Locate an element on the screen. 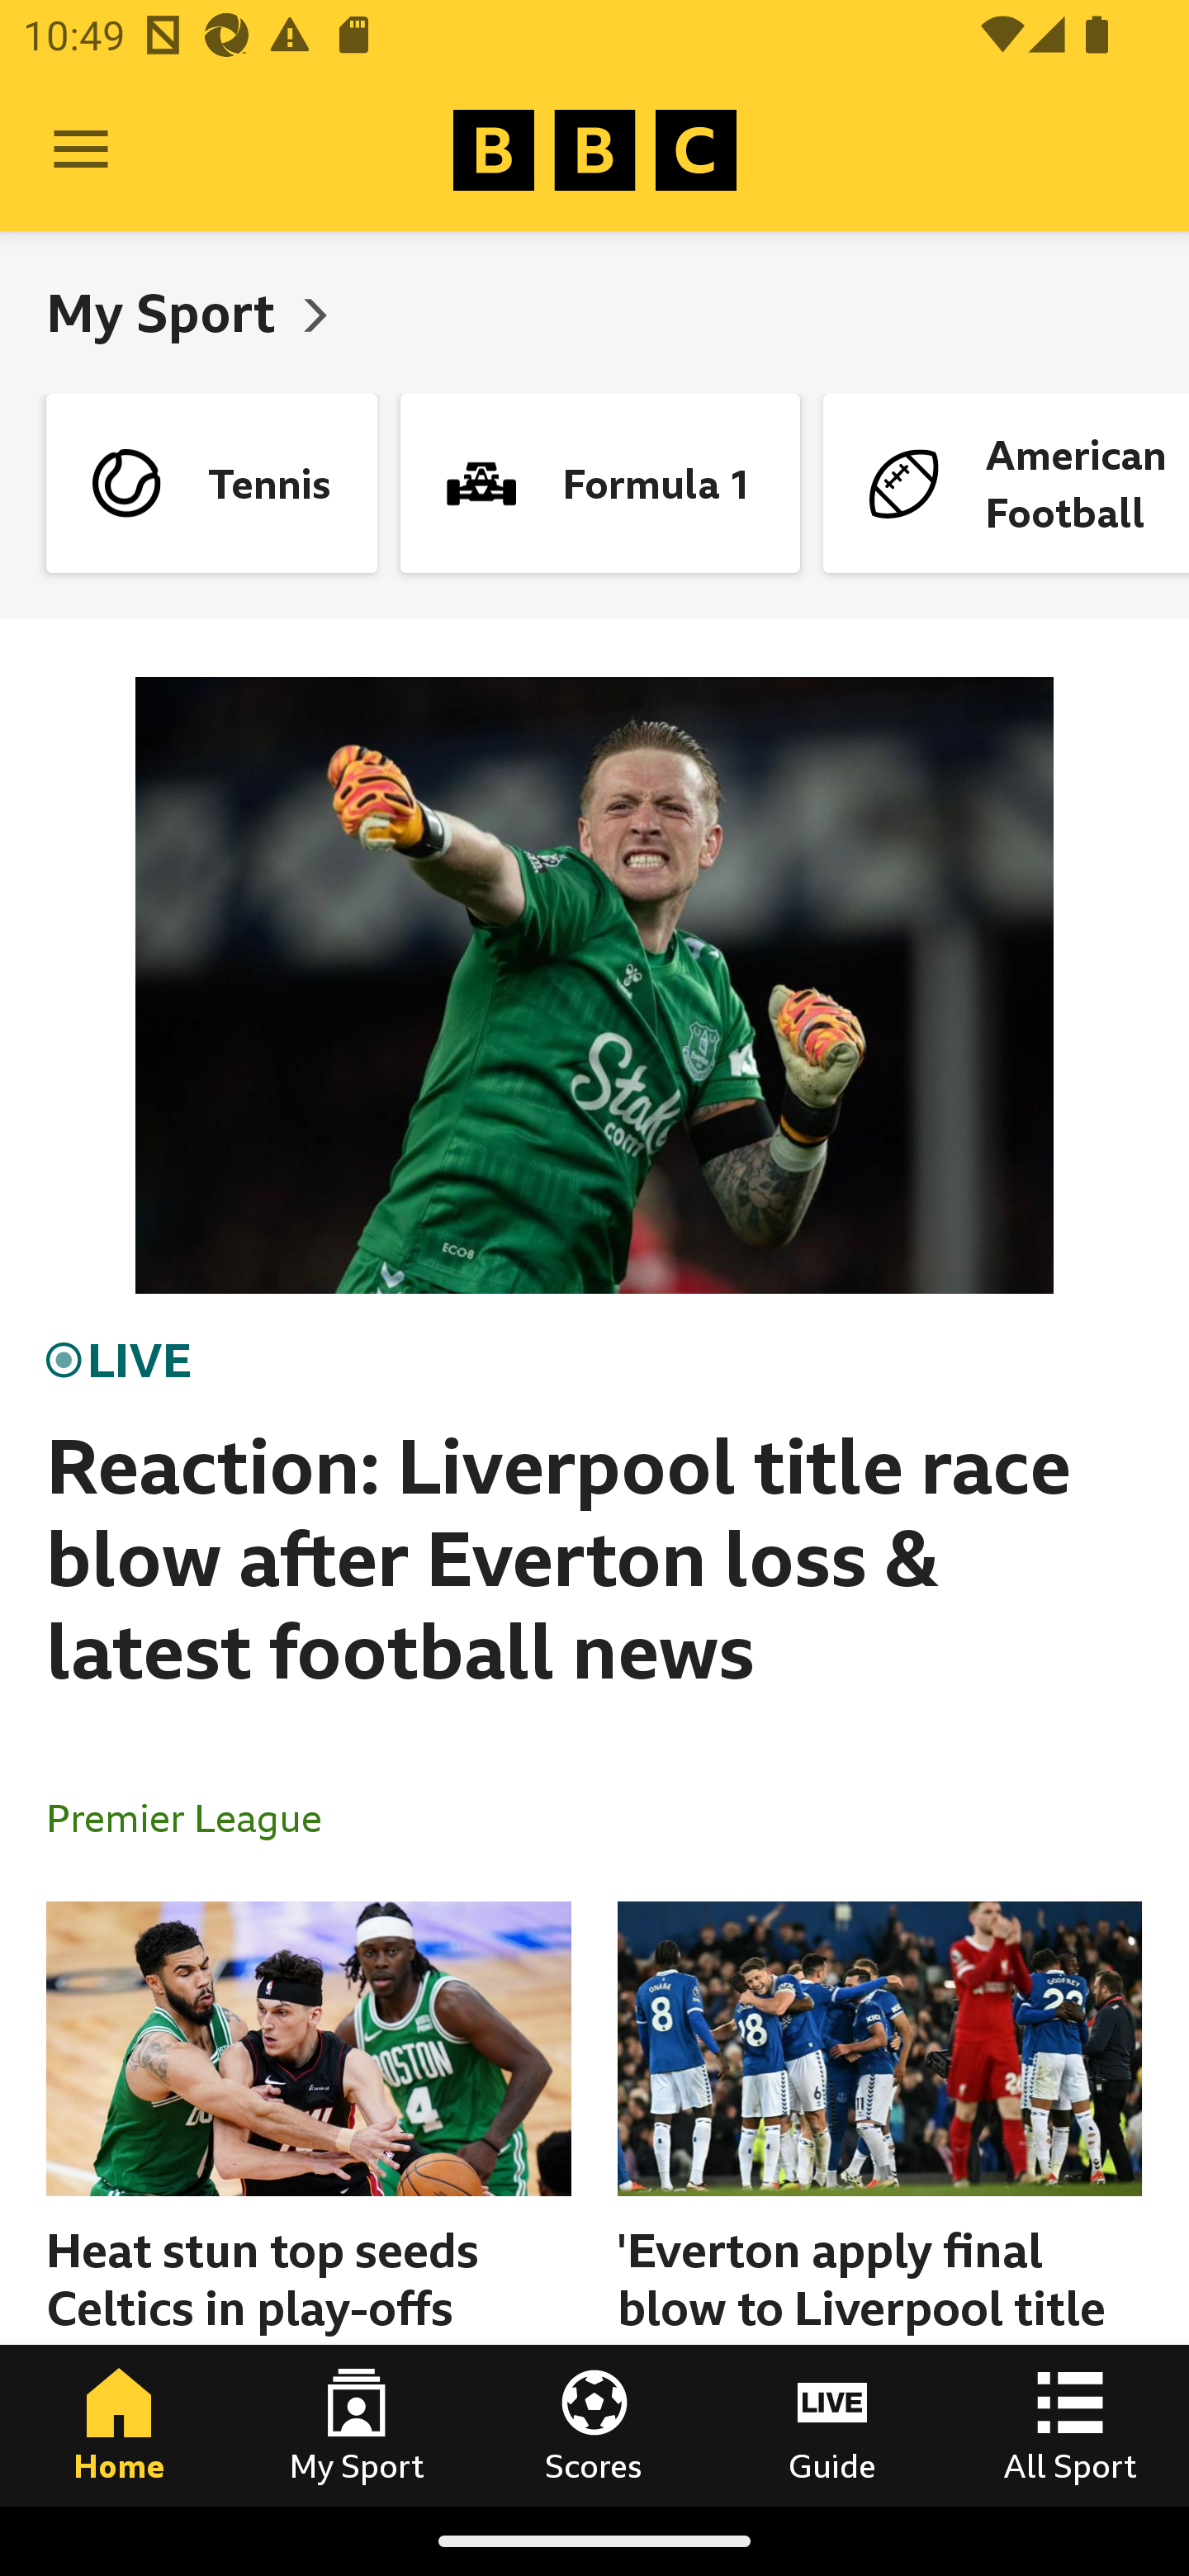  Premier League In the section Premier League is located at coordinates (197, 1816).